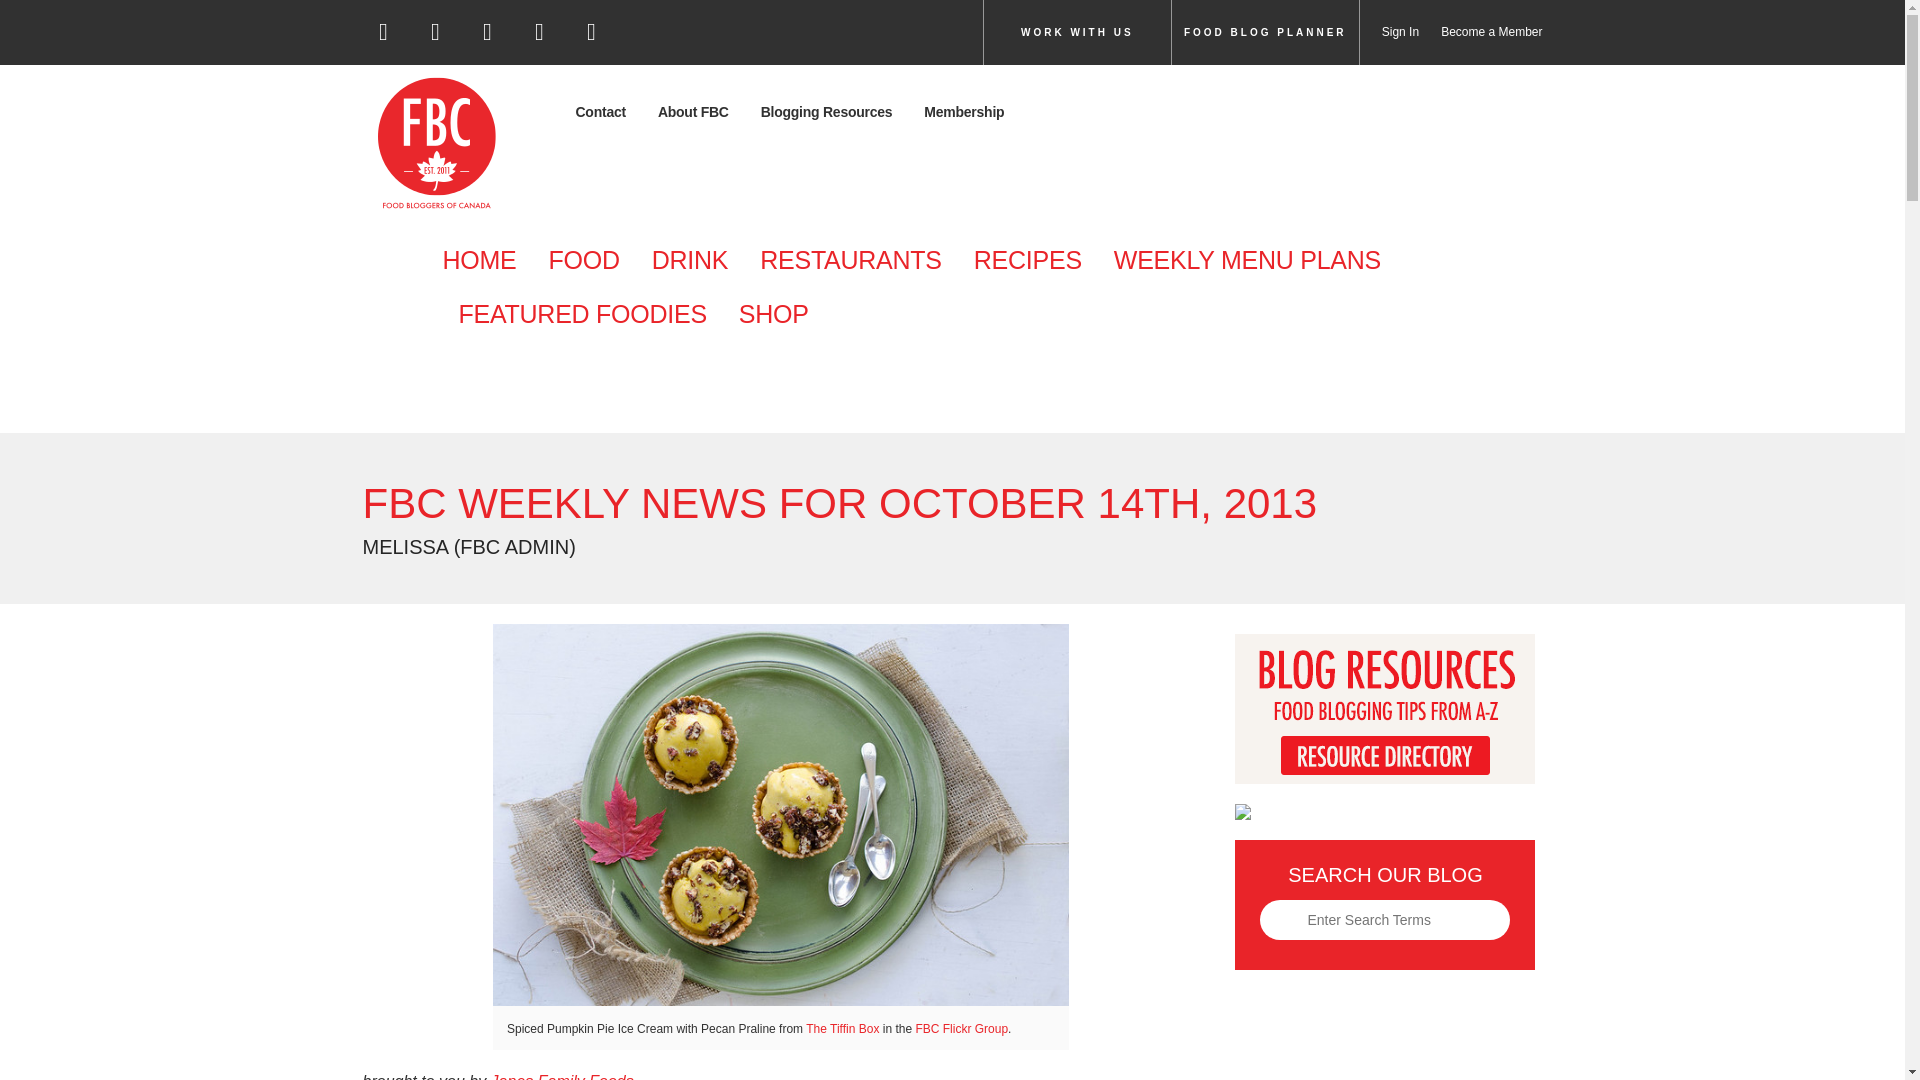 The width and height of the screenshot is (1920, 1080). Describe the element at coordinates (608, 112) in the screenshot. I see `Contact` at that location.